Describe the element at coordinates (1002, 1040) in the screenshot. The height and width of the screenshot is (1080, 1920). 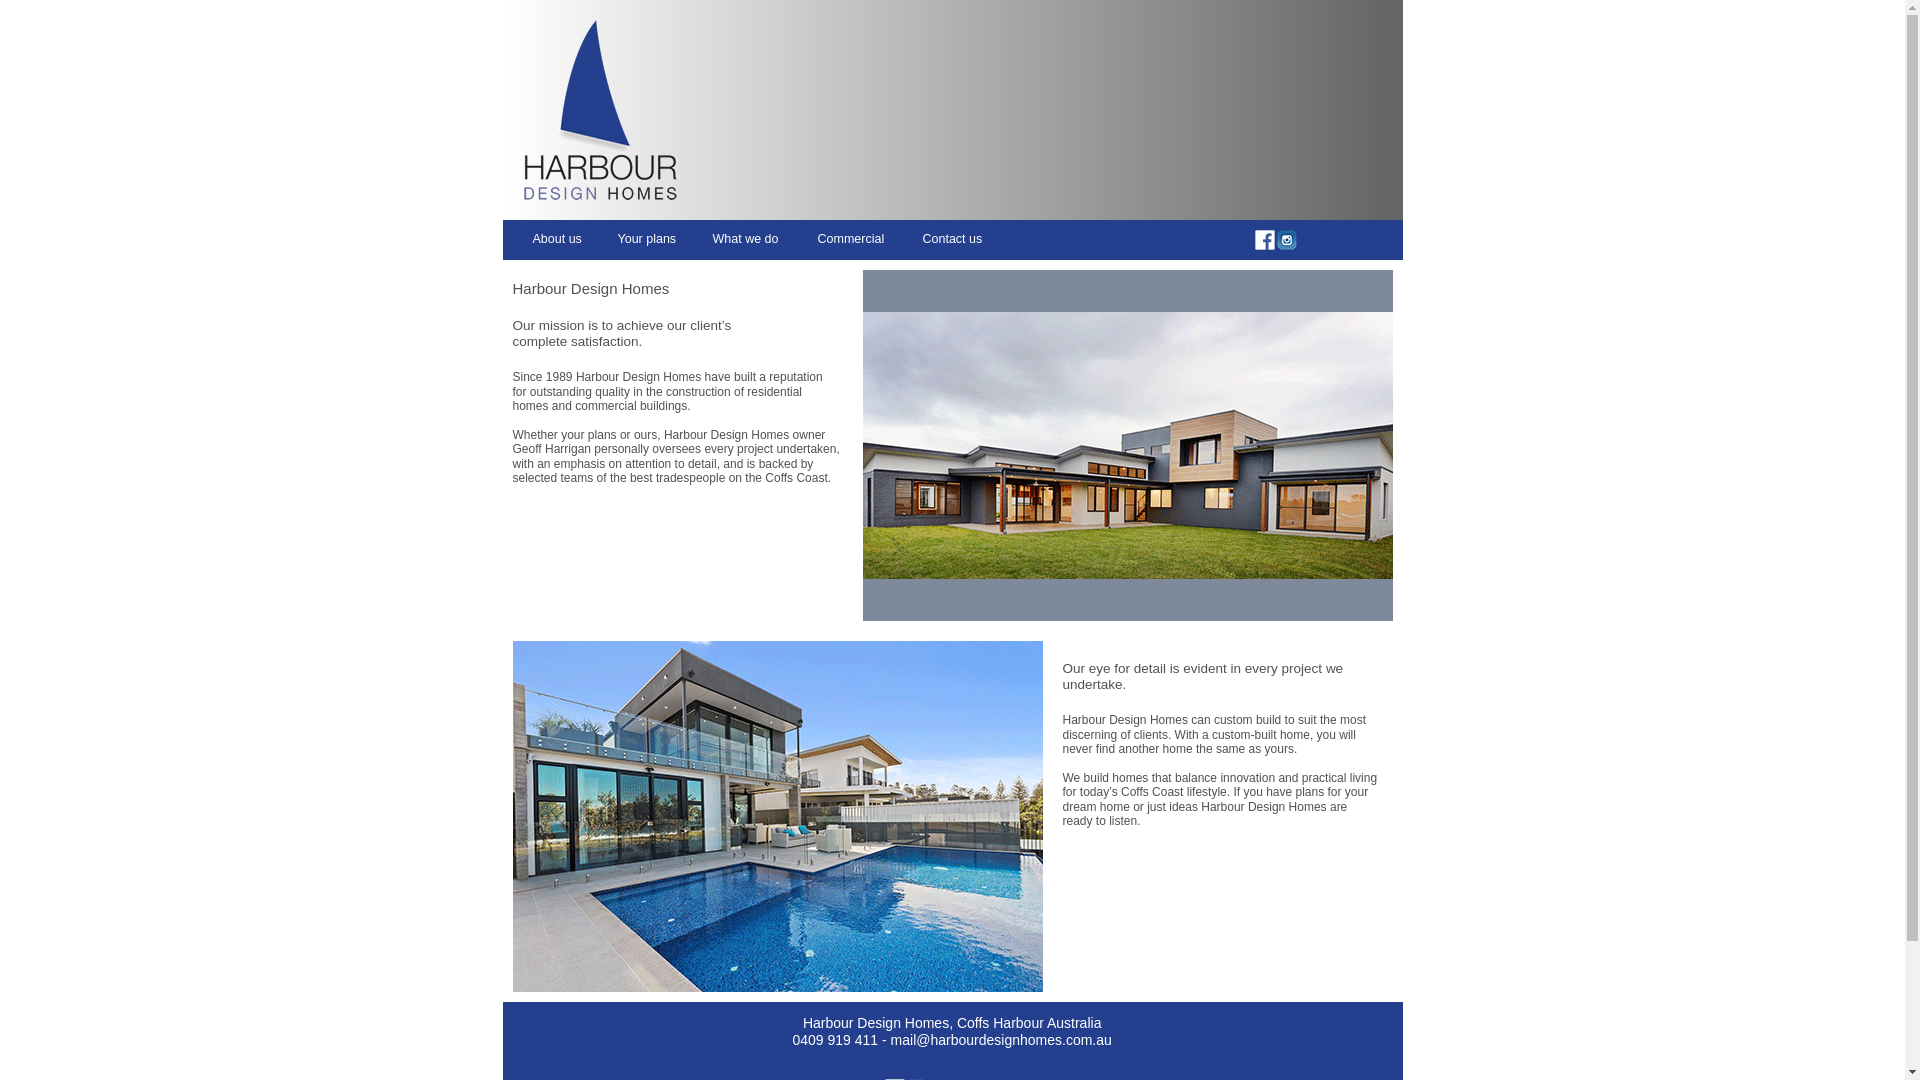
I see `mail@harbourdesignhomes.com.au` at that location.